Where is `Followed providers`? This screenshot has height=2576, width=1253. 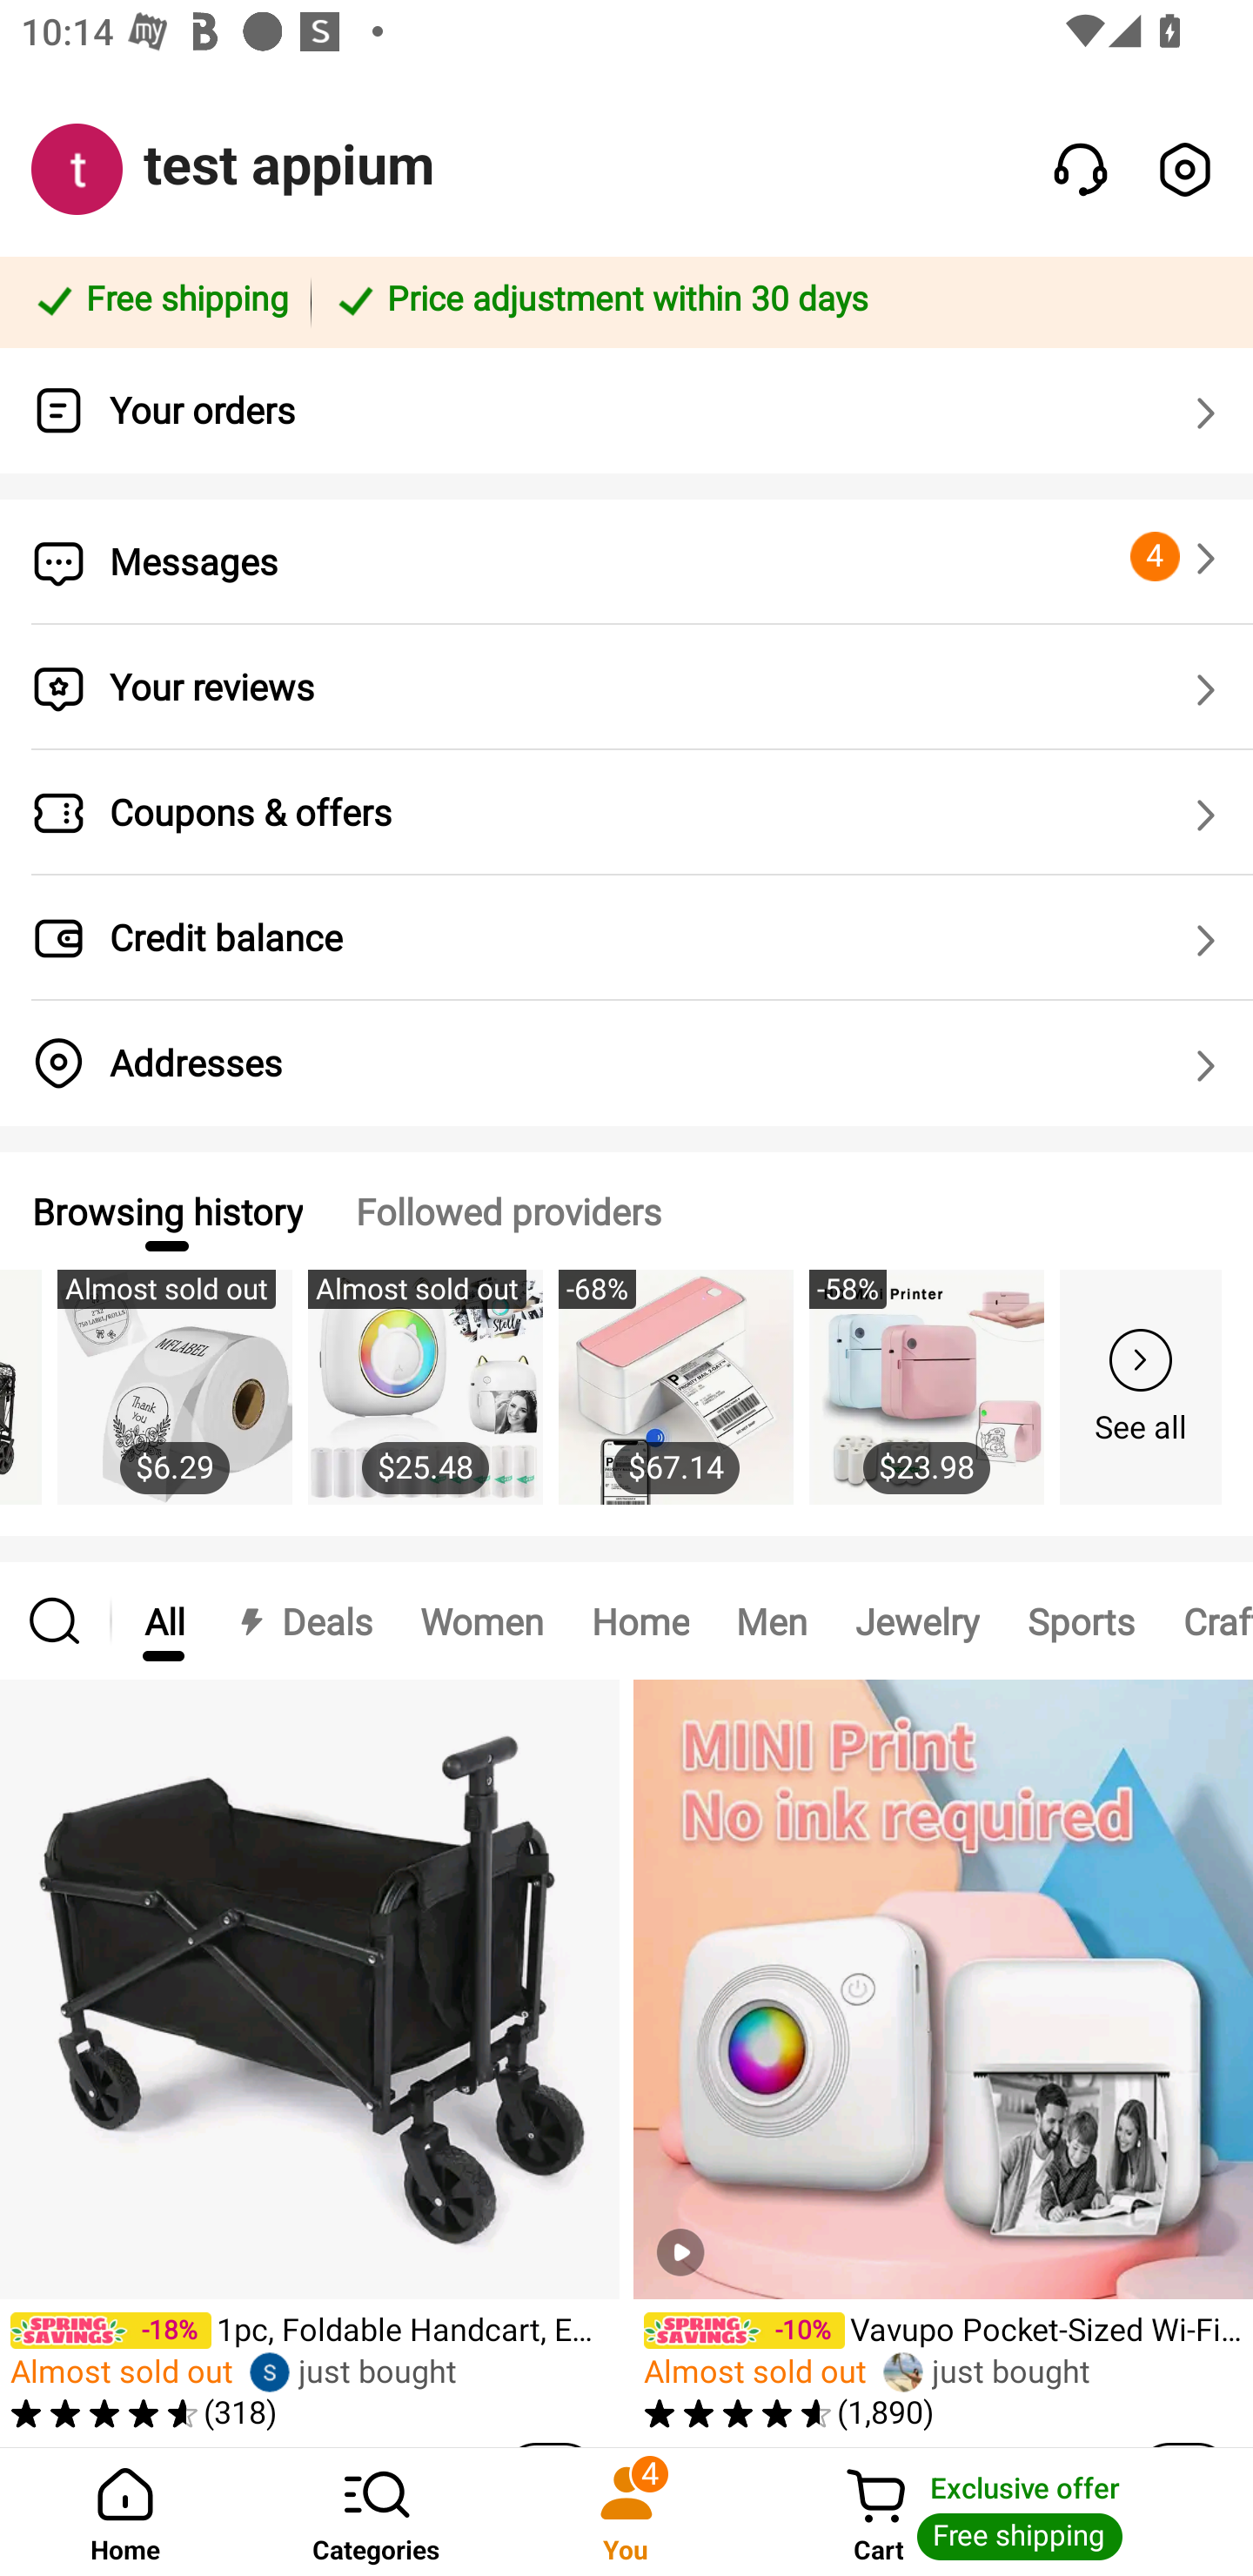
Followed providers is located at coordinates (508, 1211).